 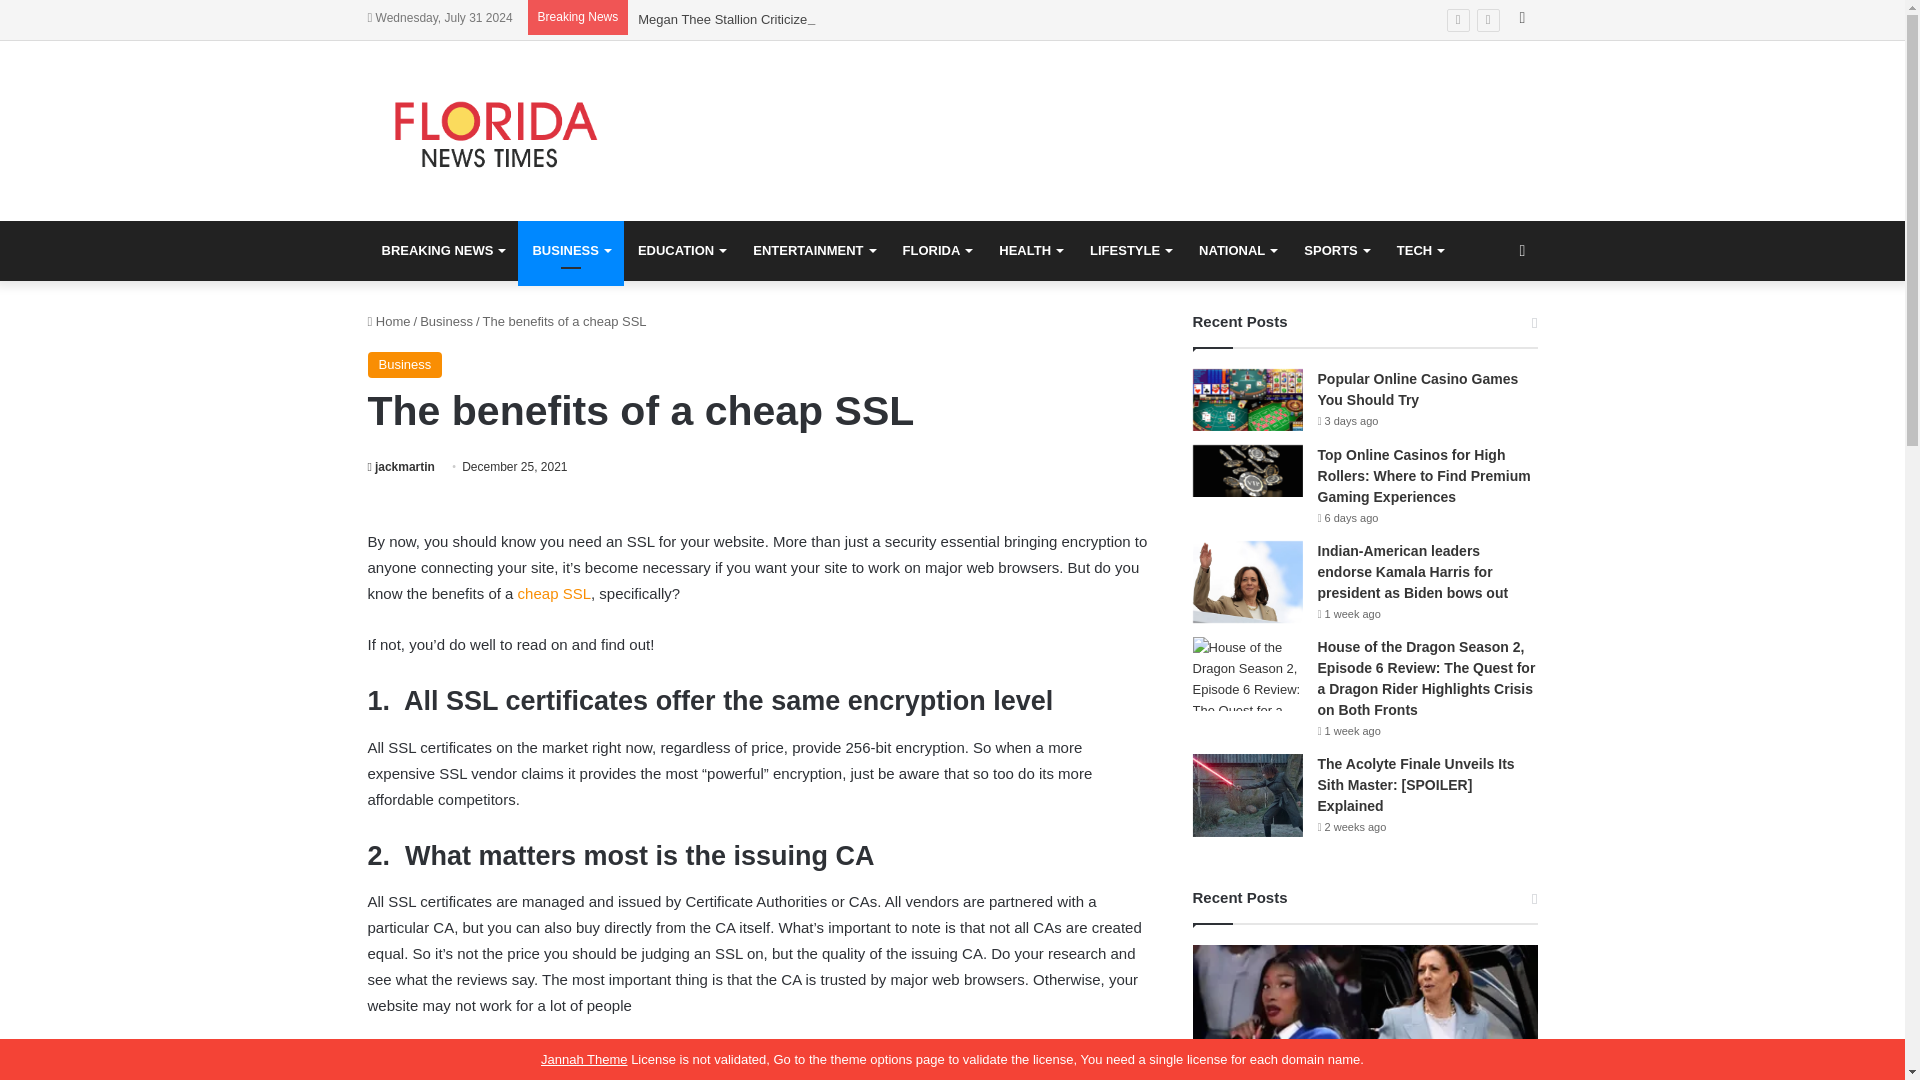 I want to click on NATIONAL, so click(x=1237, y=250).